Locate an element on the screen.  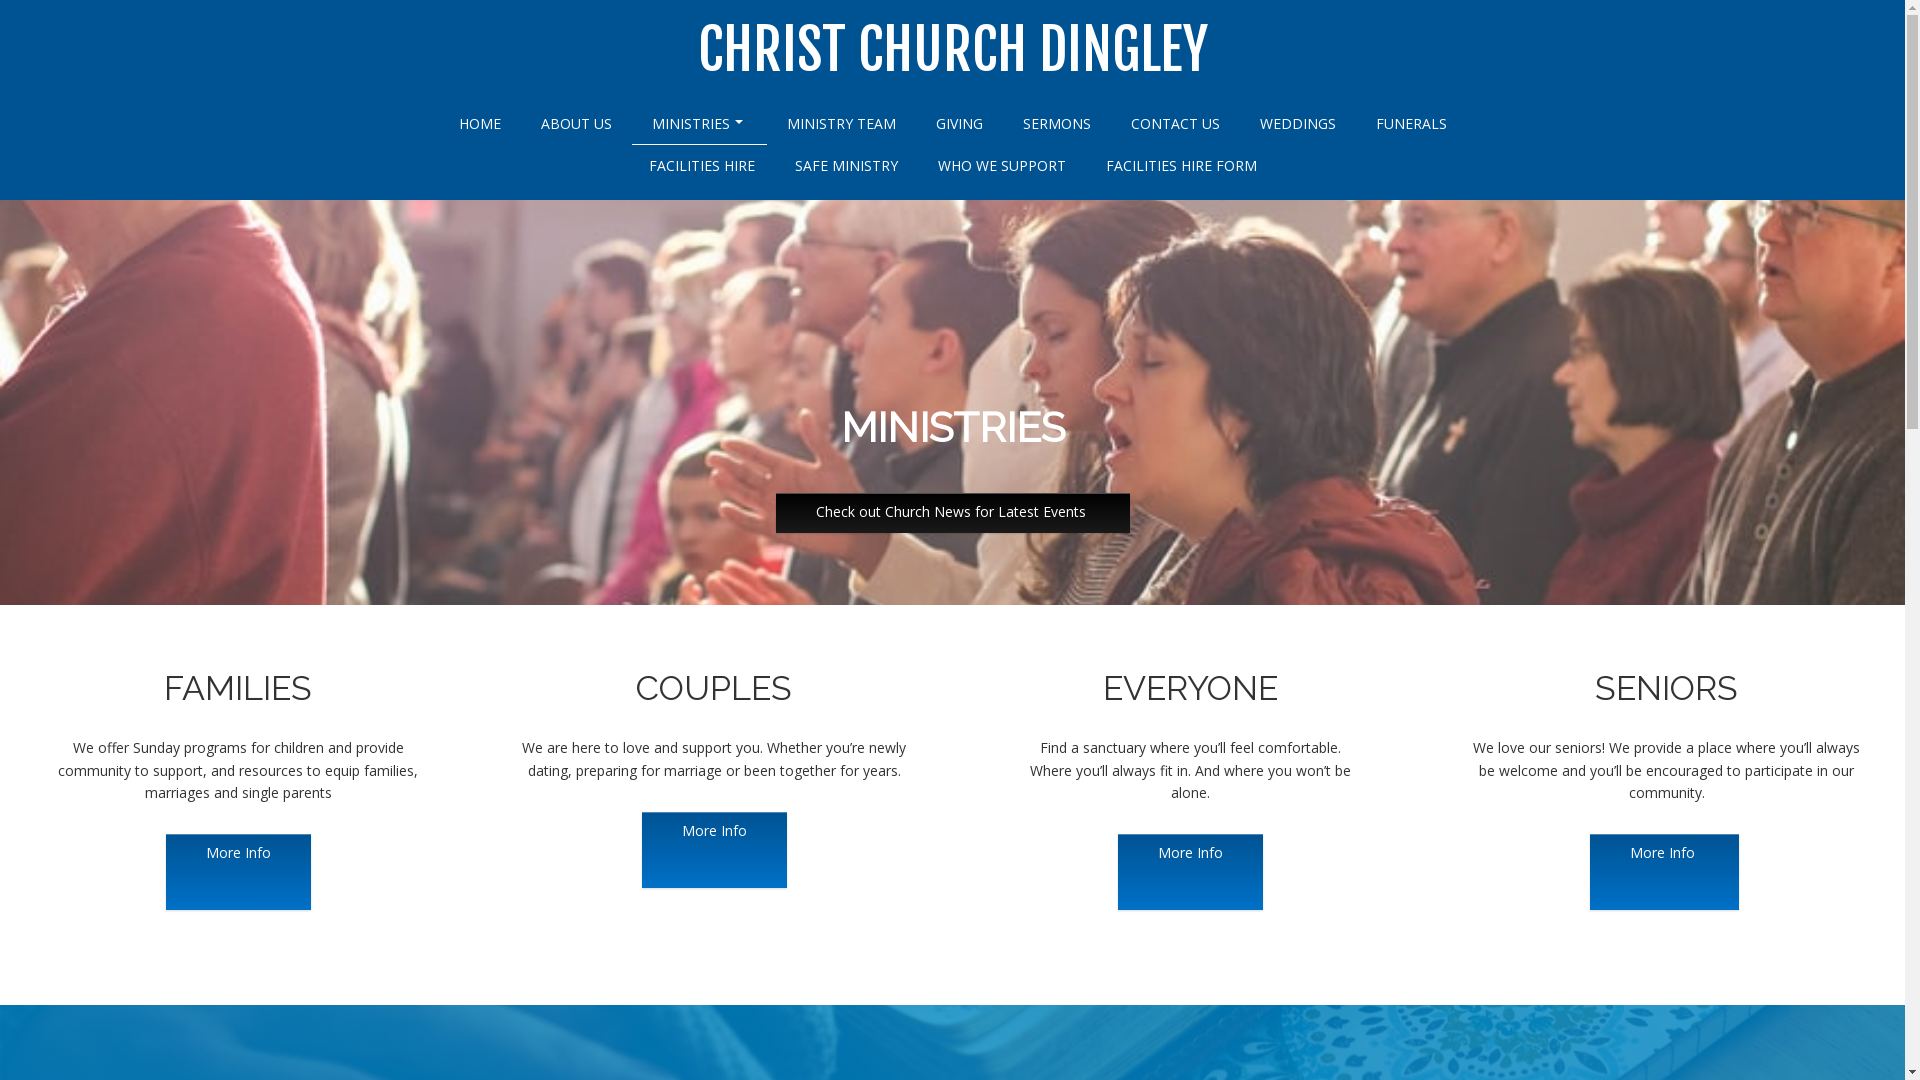
More Info is located at coordinates (714, 850).